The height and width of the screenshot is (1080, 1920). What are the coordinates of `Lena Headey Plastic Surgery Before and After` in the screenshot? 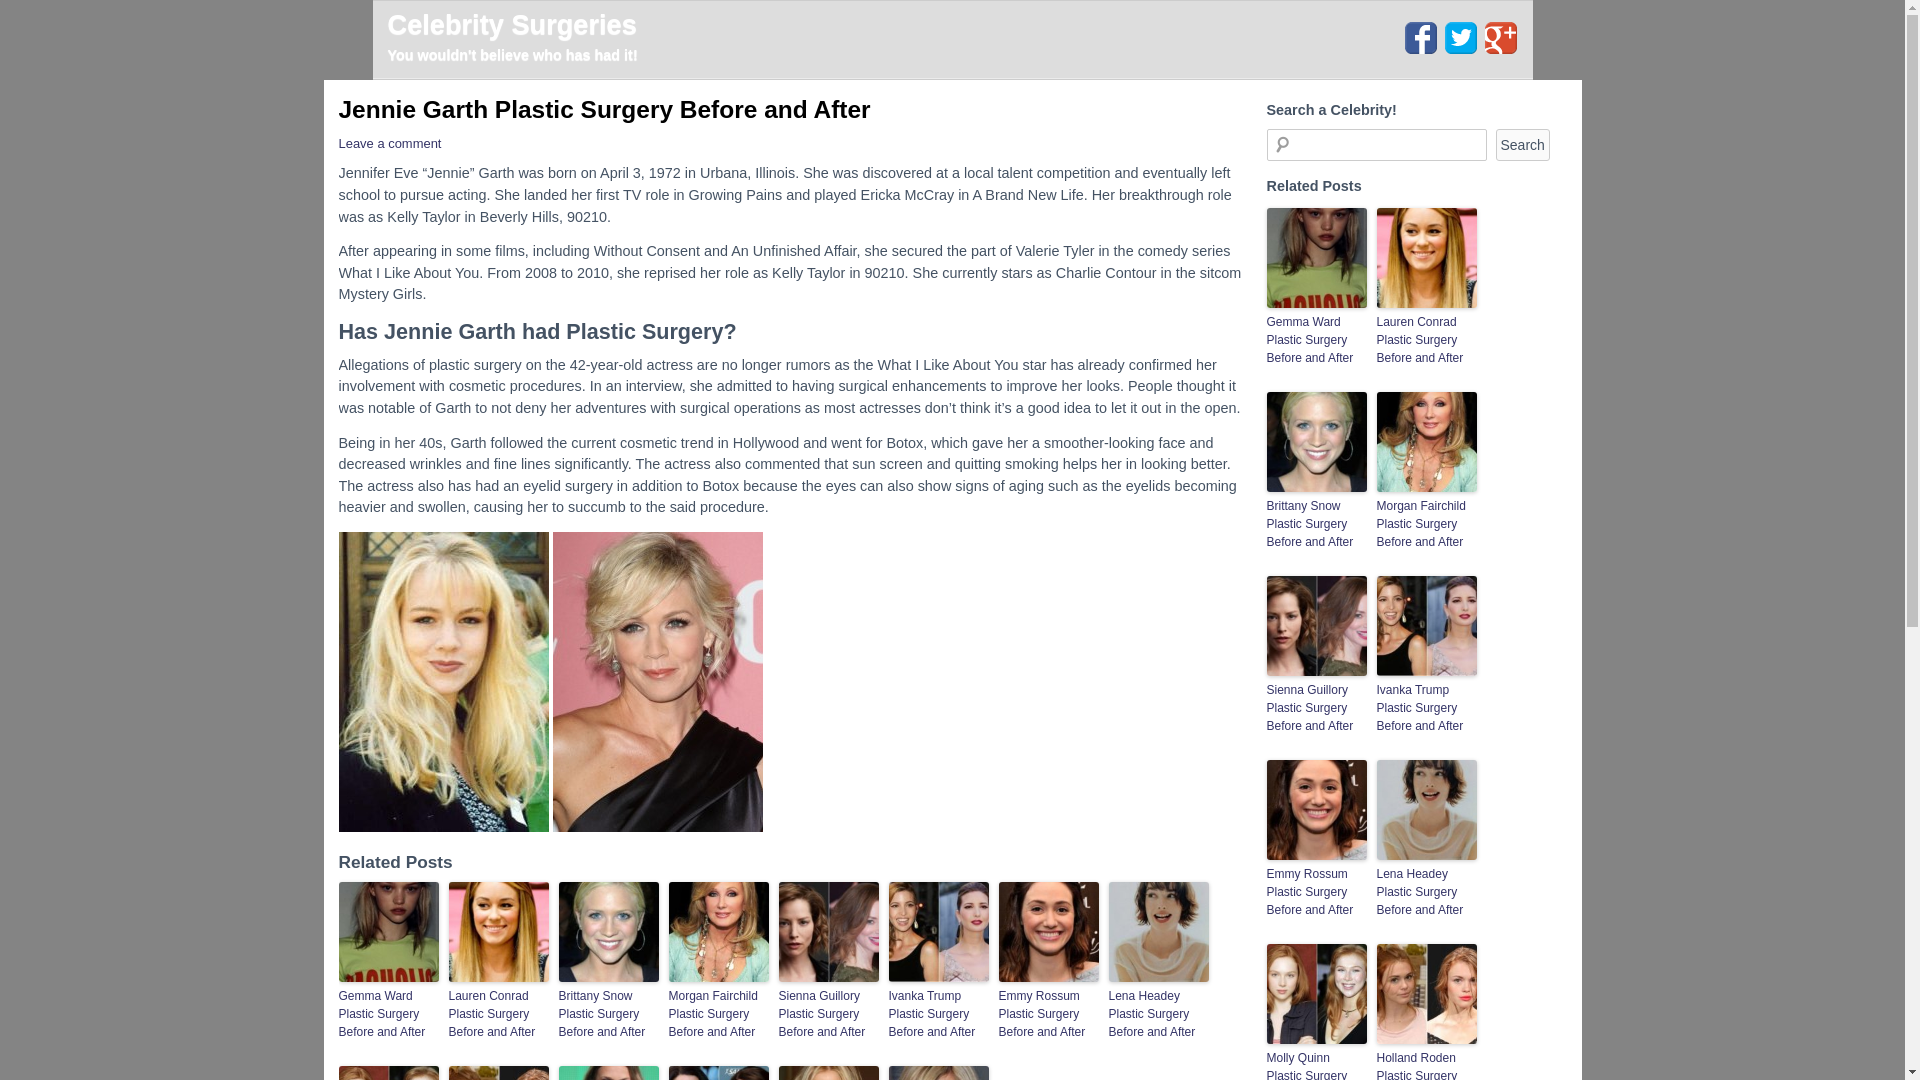 It's located at (1157, 1014).